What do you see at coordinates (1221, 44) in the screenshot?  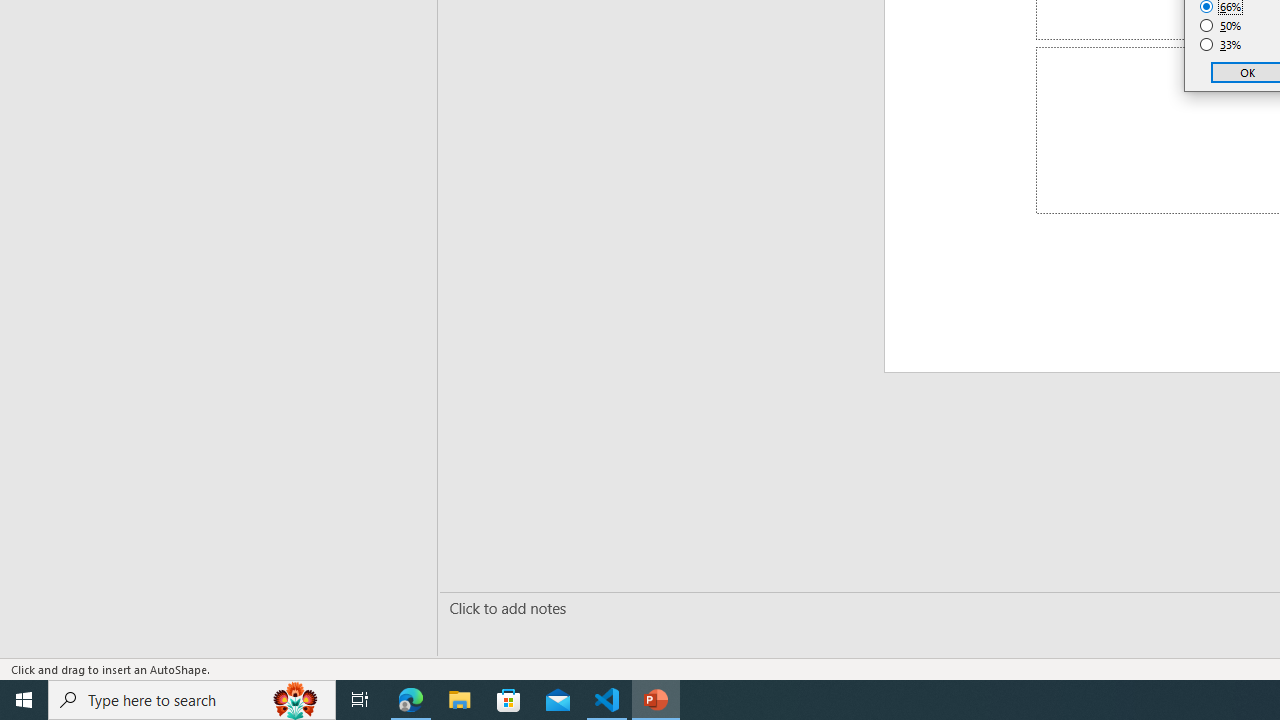 I see `33%` at bounding box center [1221, 44].